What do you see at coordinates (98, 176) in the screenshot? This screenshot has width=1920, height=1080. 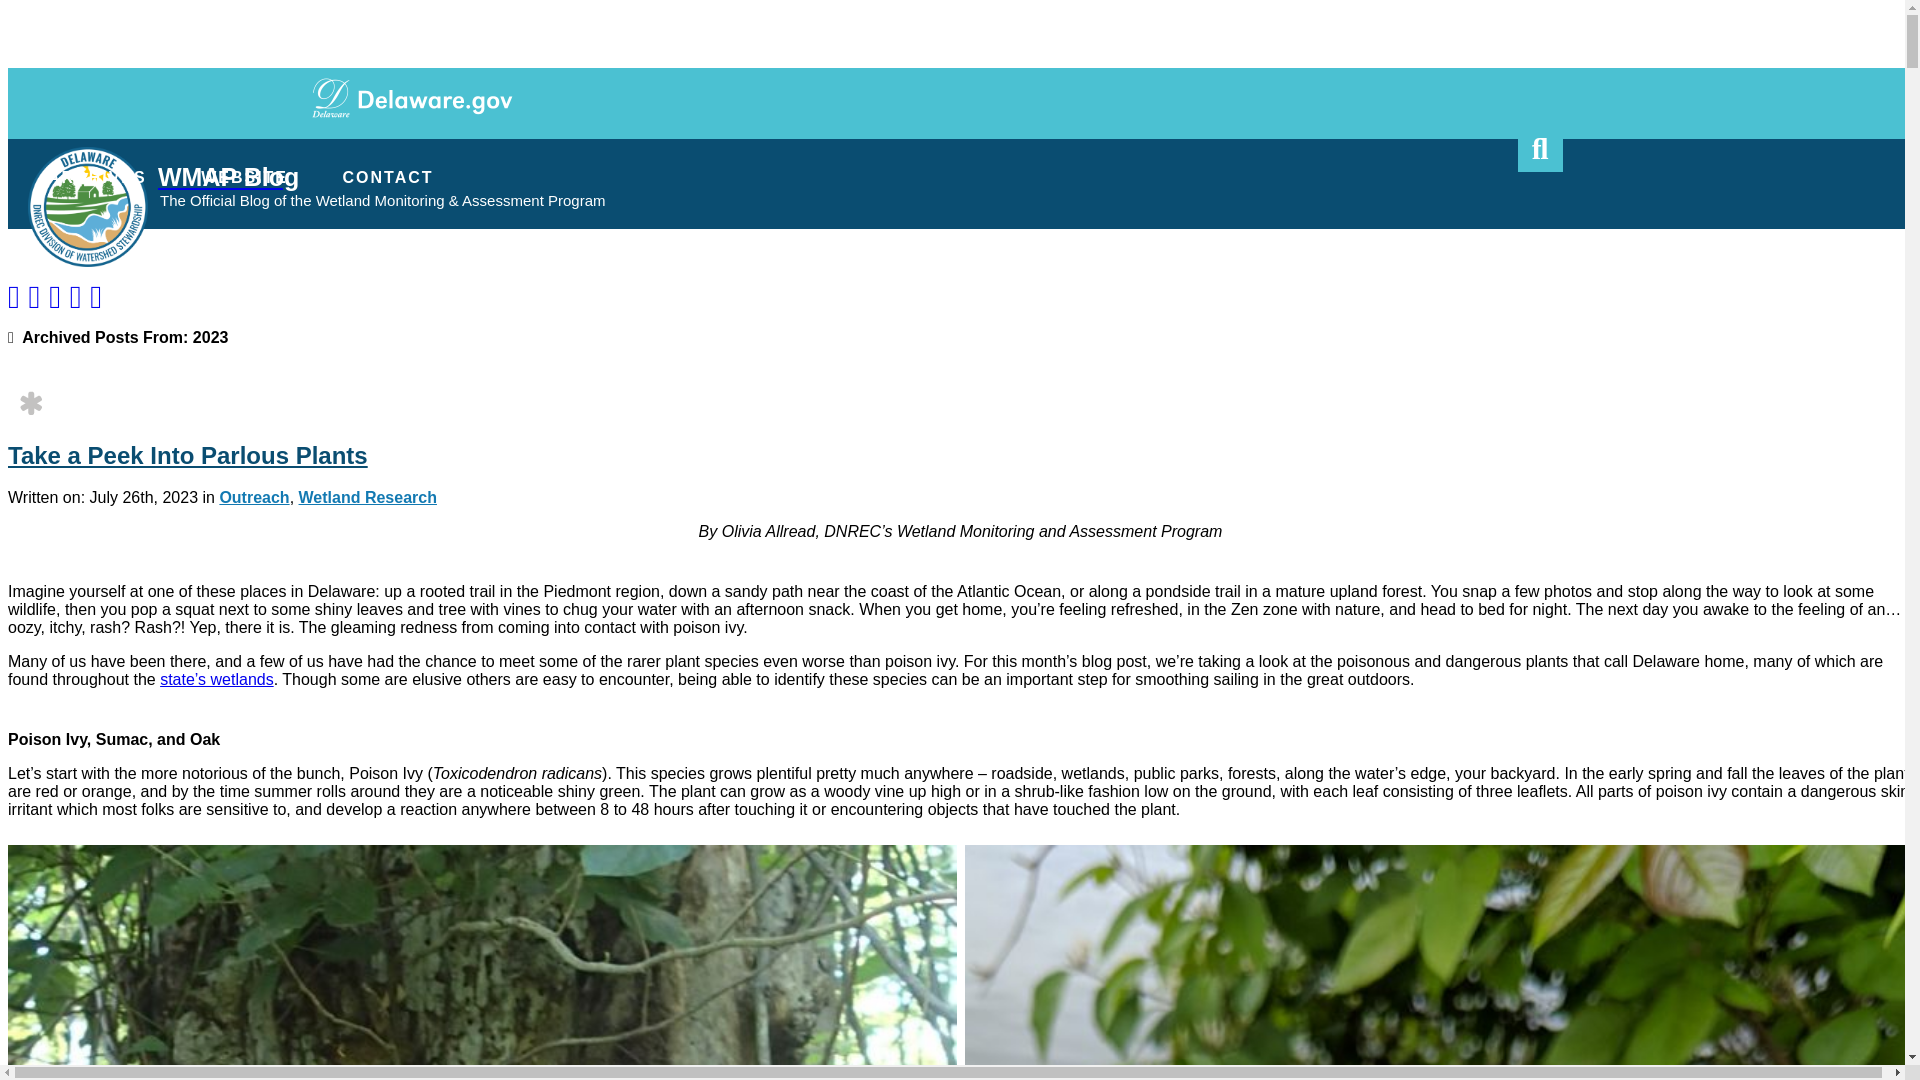 I see `ARCHIVES` at bounding box center [98, 176].